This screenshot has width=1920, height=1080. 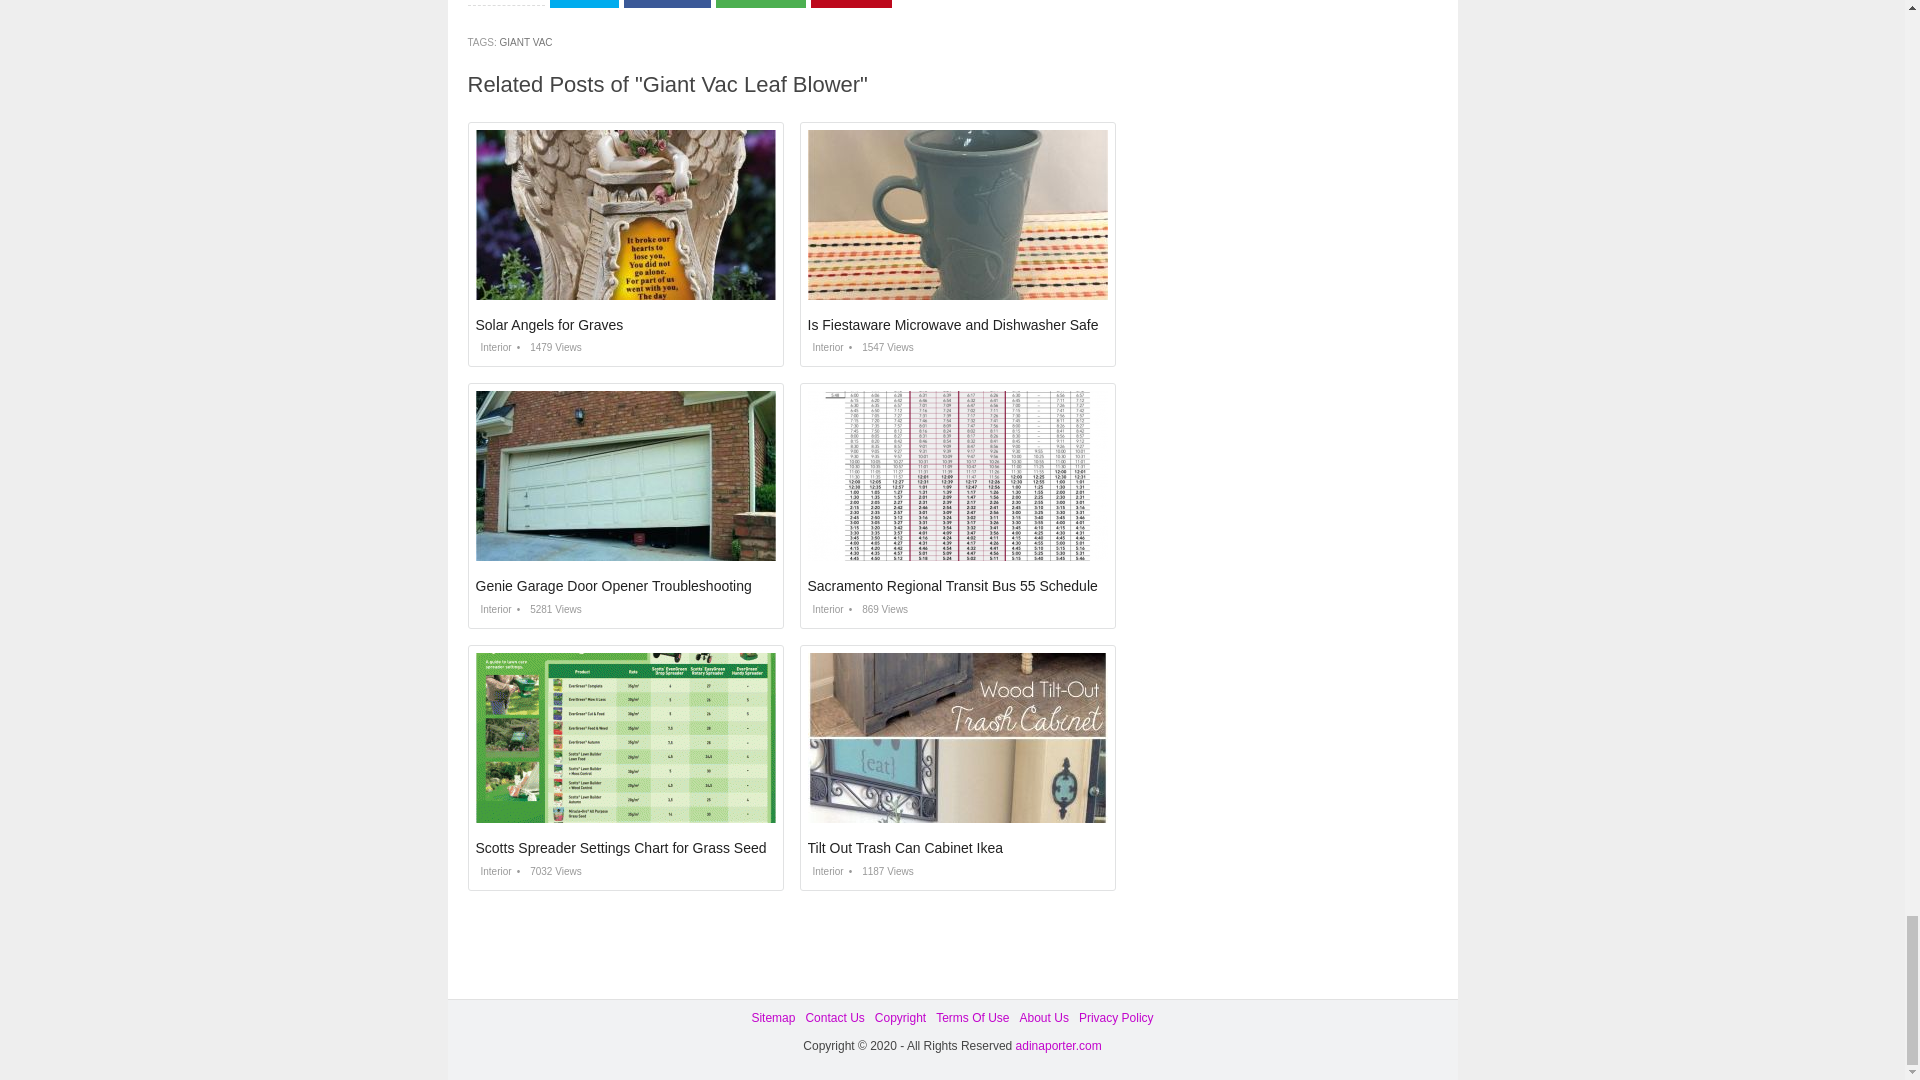 What do you see at coordinates (826, 348) in the screenshot?
I see `Interior` at bounding box center [826, 348].